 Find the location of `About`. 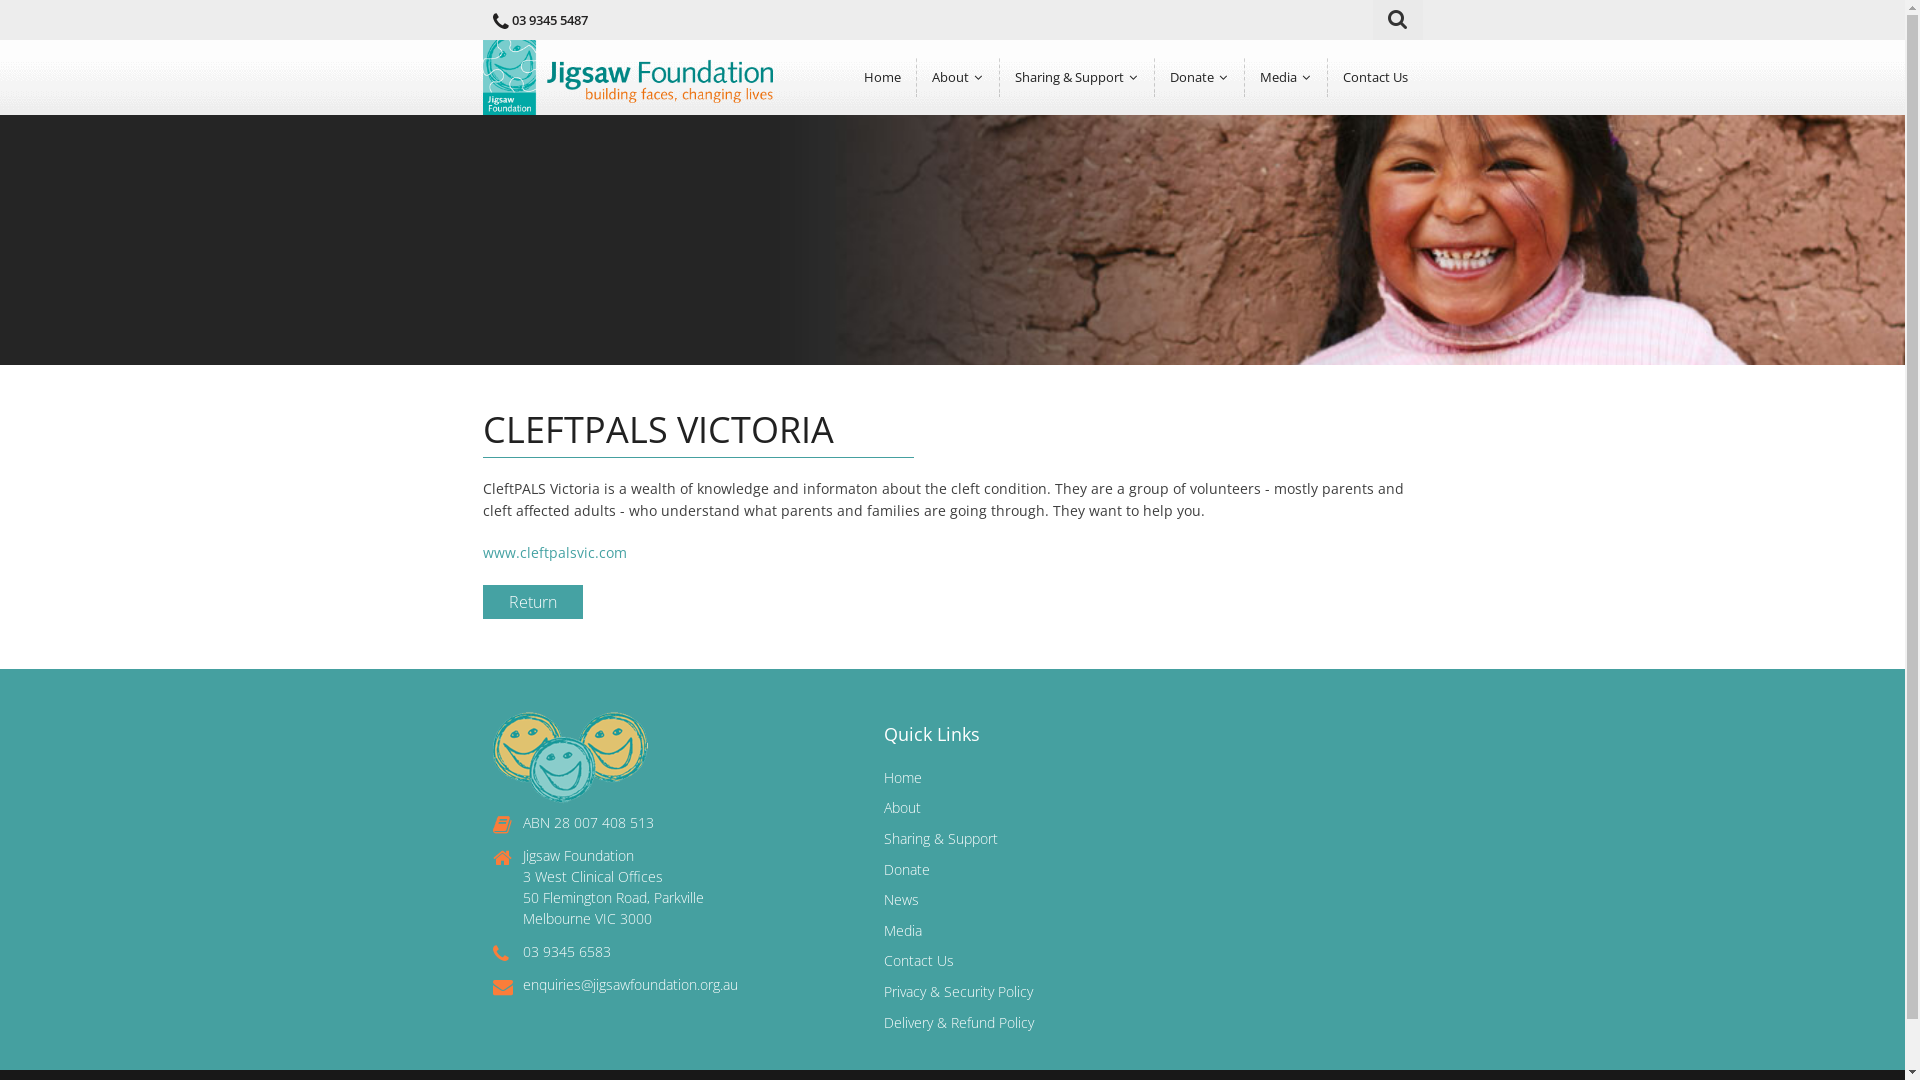

About is located at coordinates (902, 808).